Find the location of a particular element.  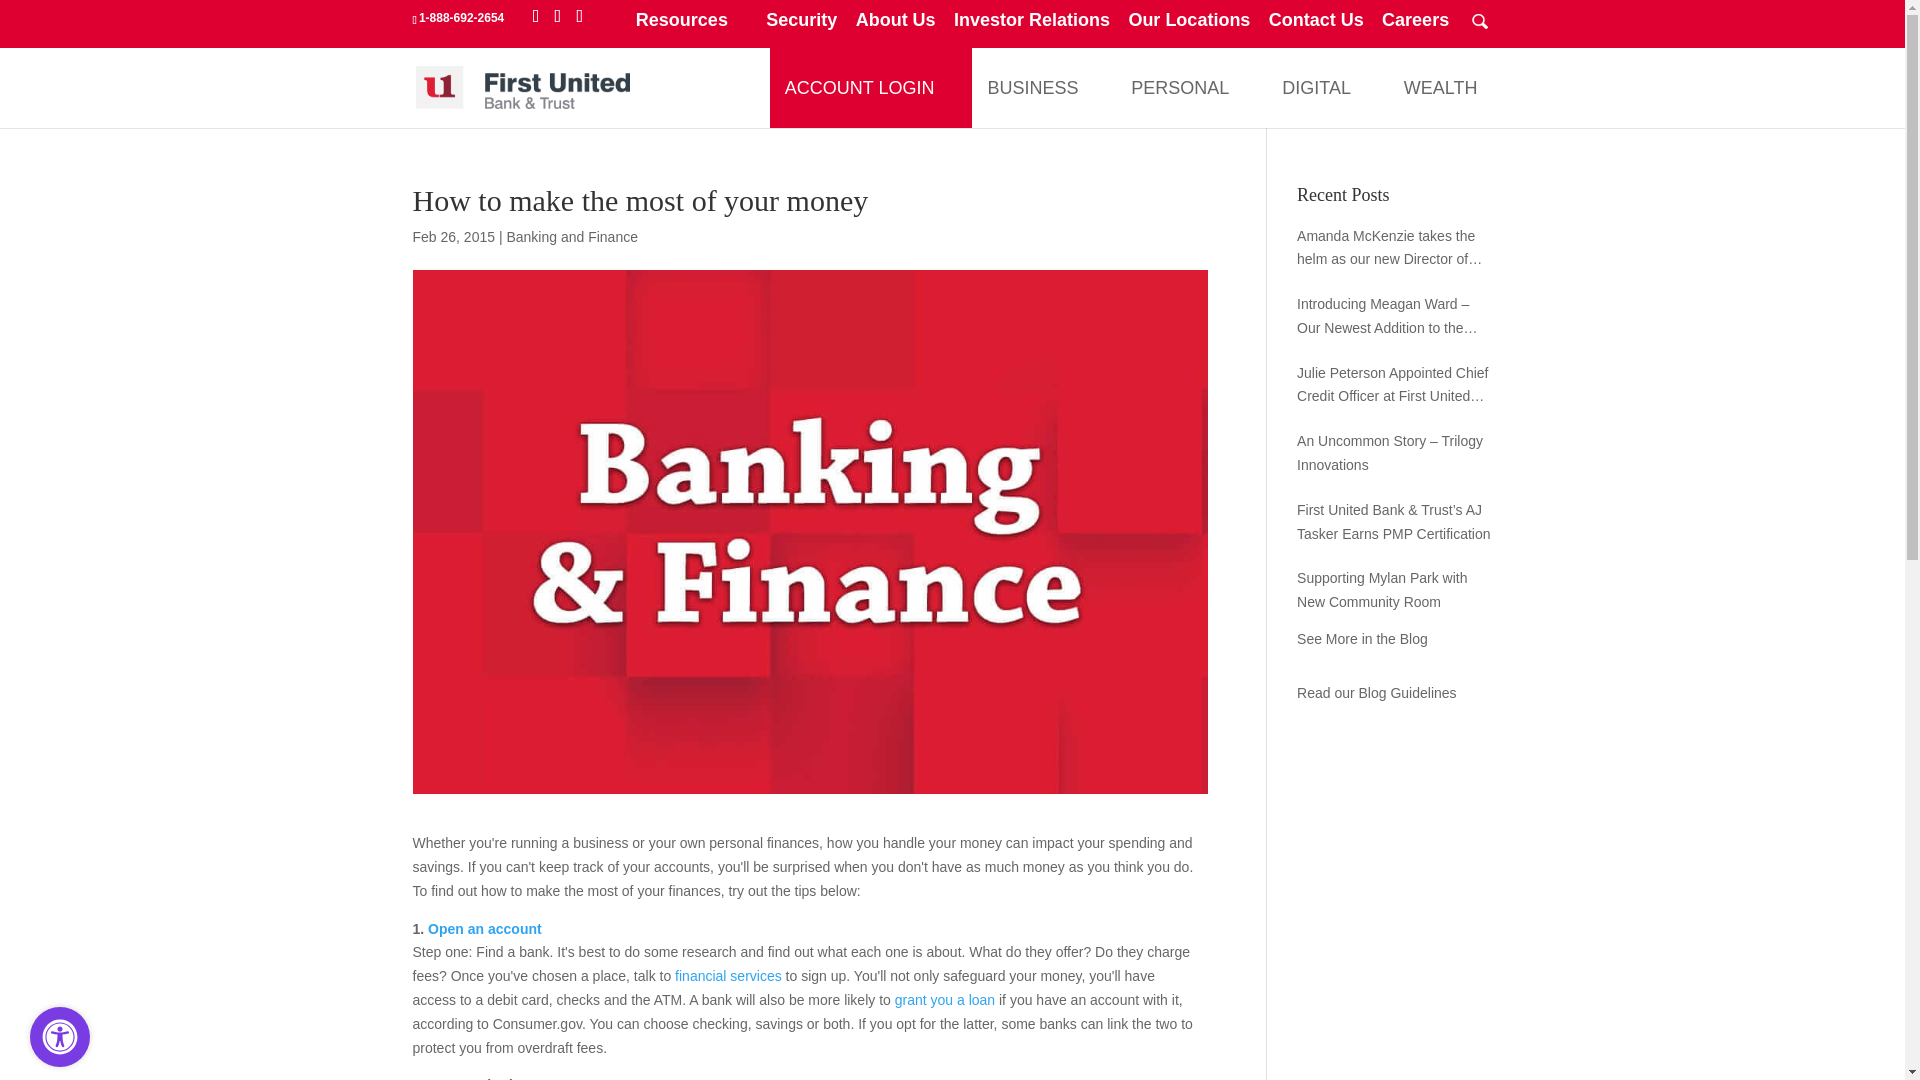

Careers is located at coordinates (1416, 26).